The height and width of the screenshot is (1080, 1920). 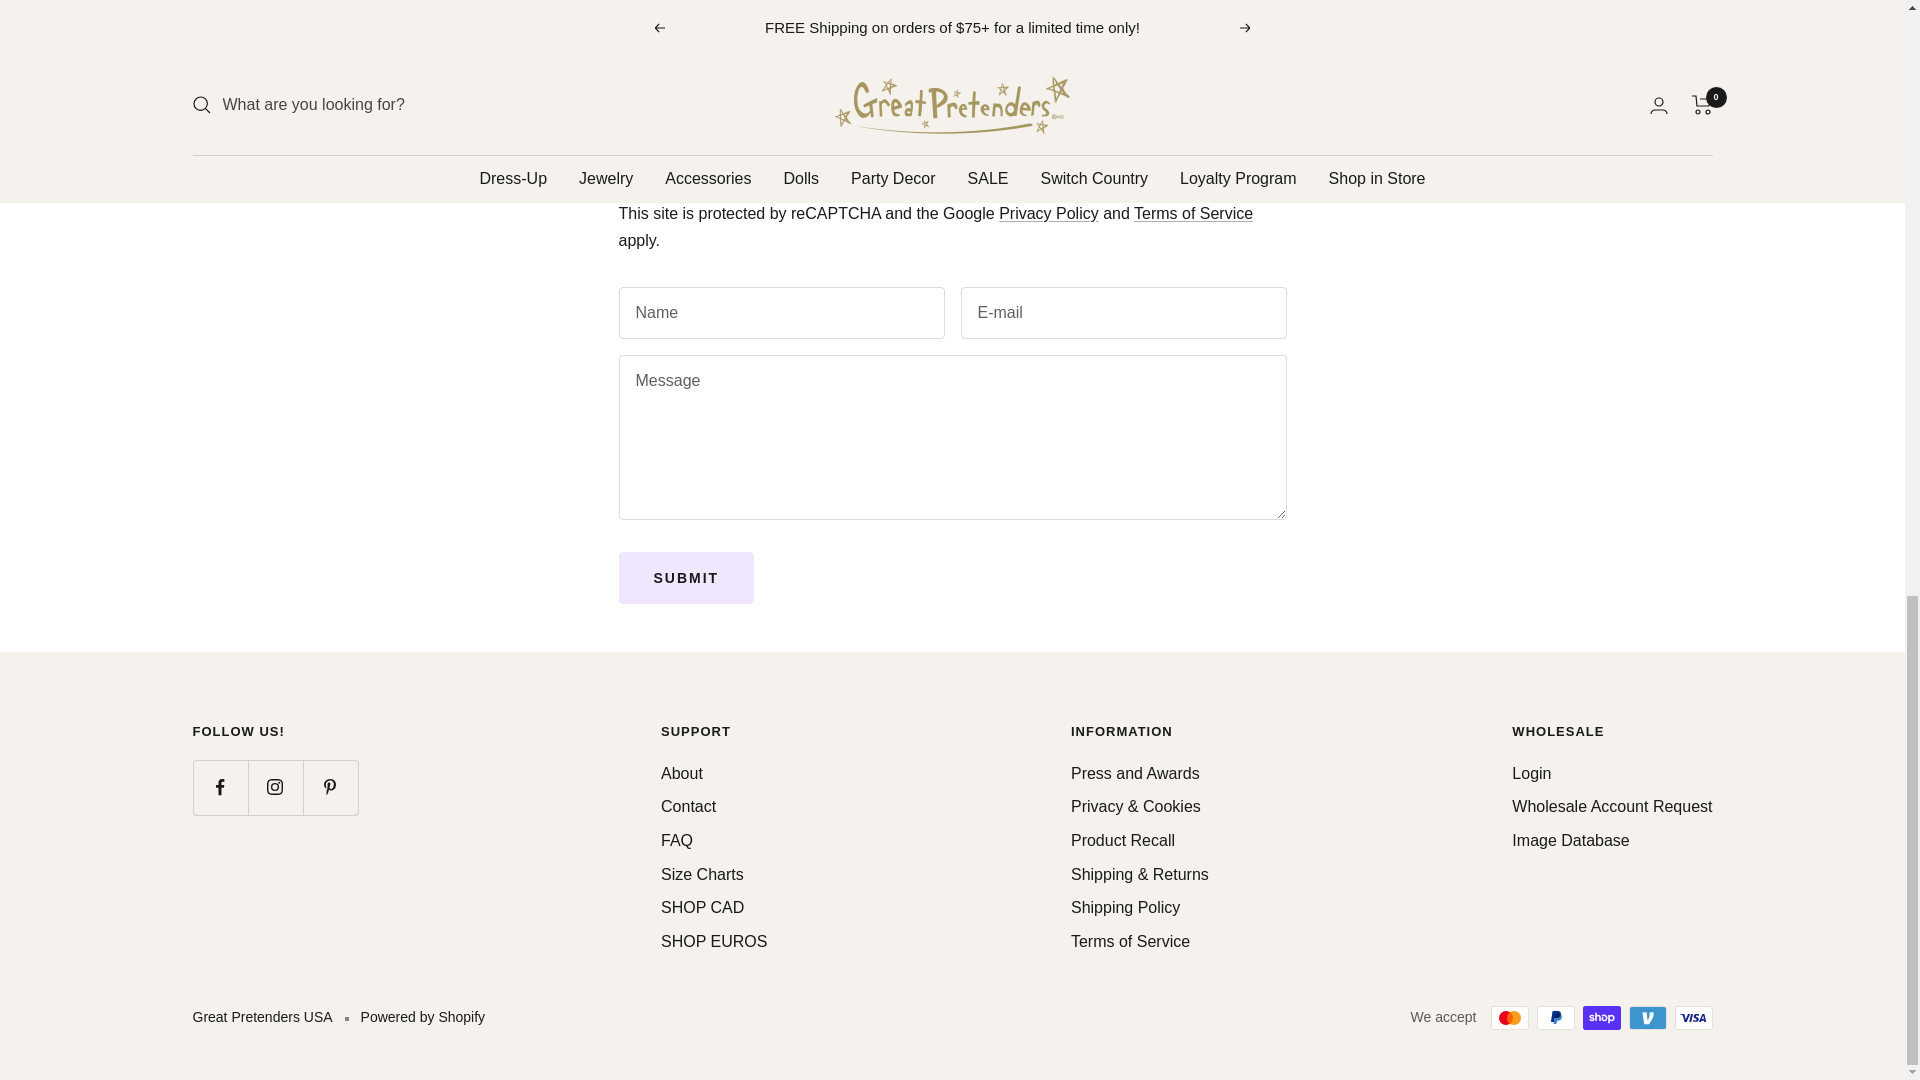 What do you see at coordinates (744, 28) in the screenshot?
I see `A Whole New World: New Costumes for 2020` at bounding box center [744, 28].